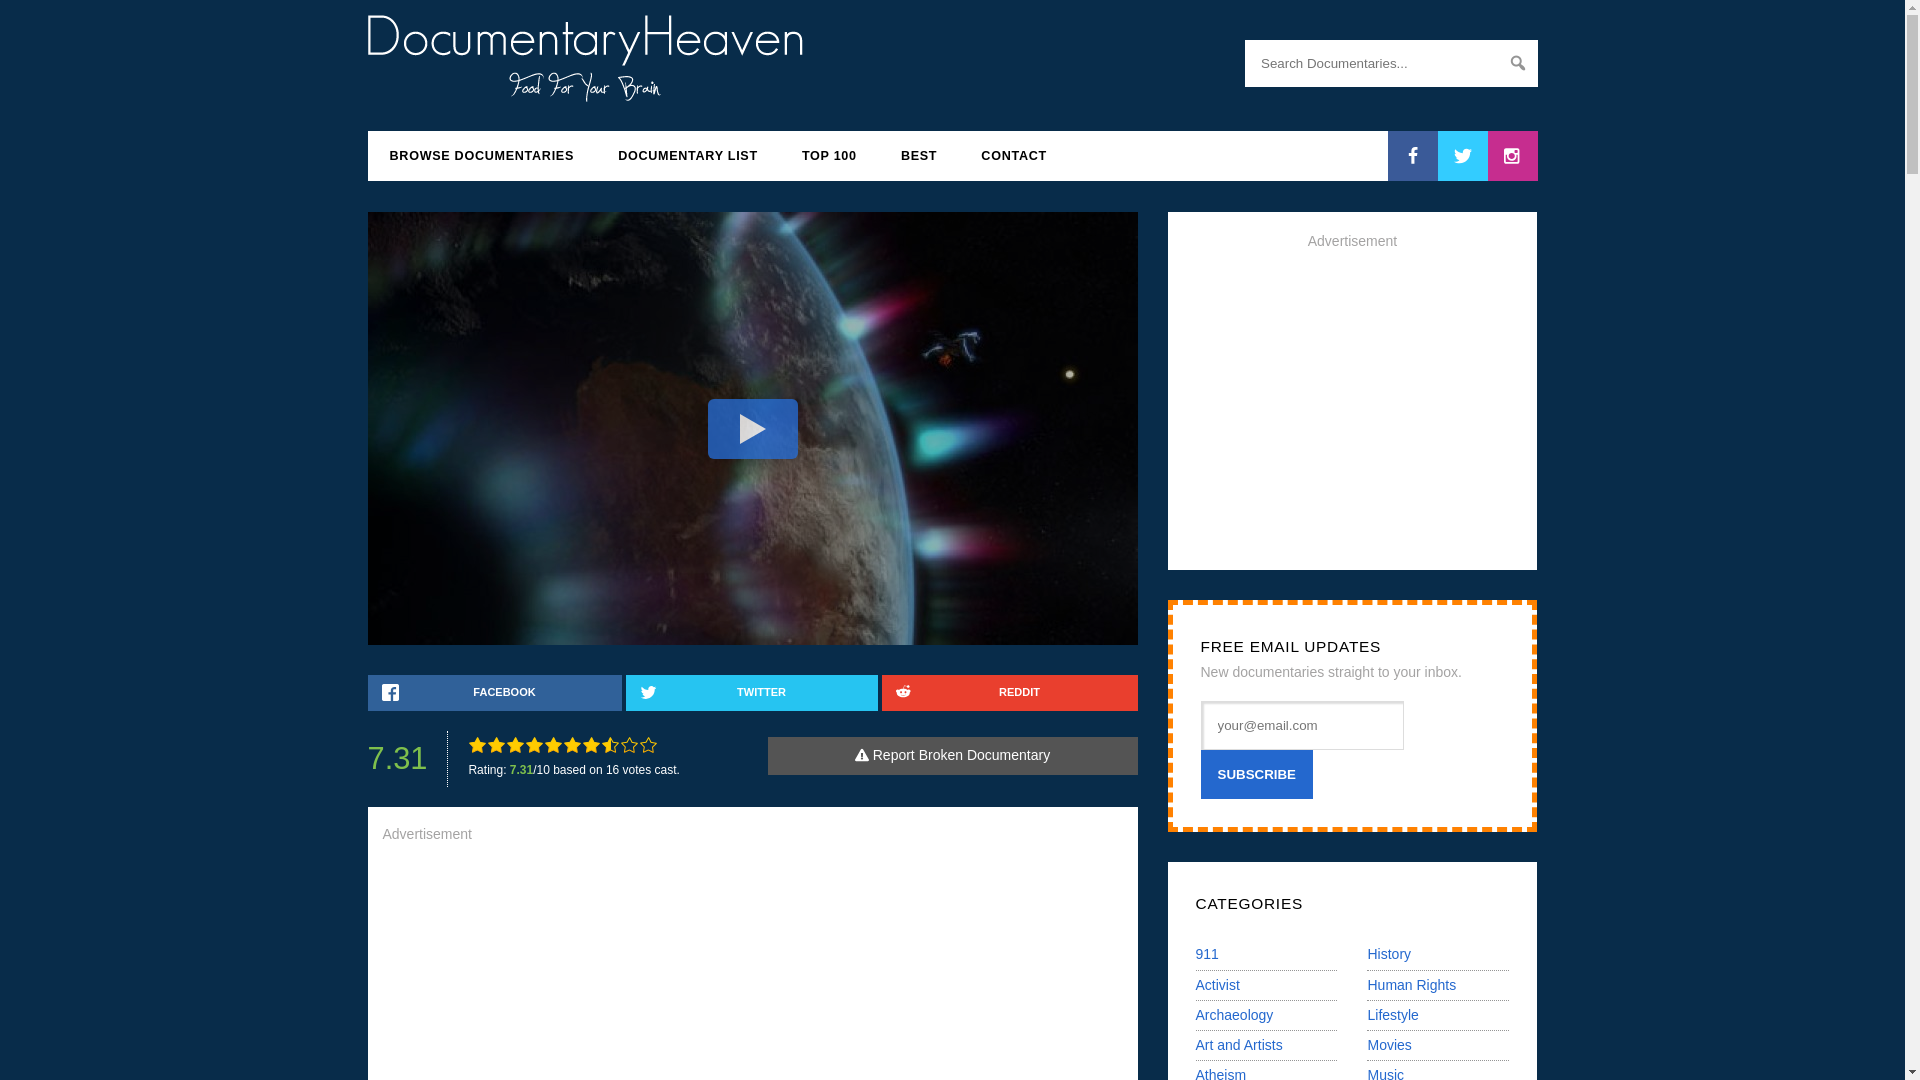 The width and height of the screenshot is (1920, 1080). Describe the element at coordinates (585, 90) in the screenshot. I see `Documentary Heaven` at that location.